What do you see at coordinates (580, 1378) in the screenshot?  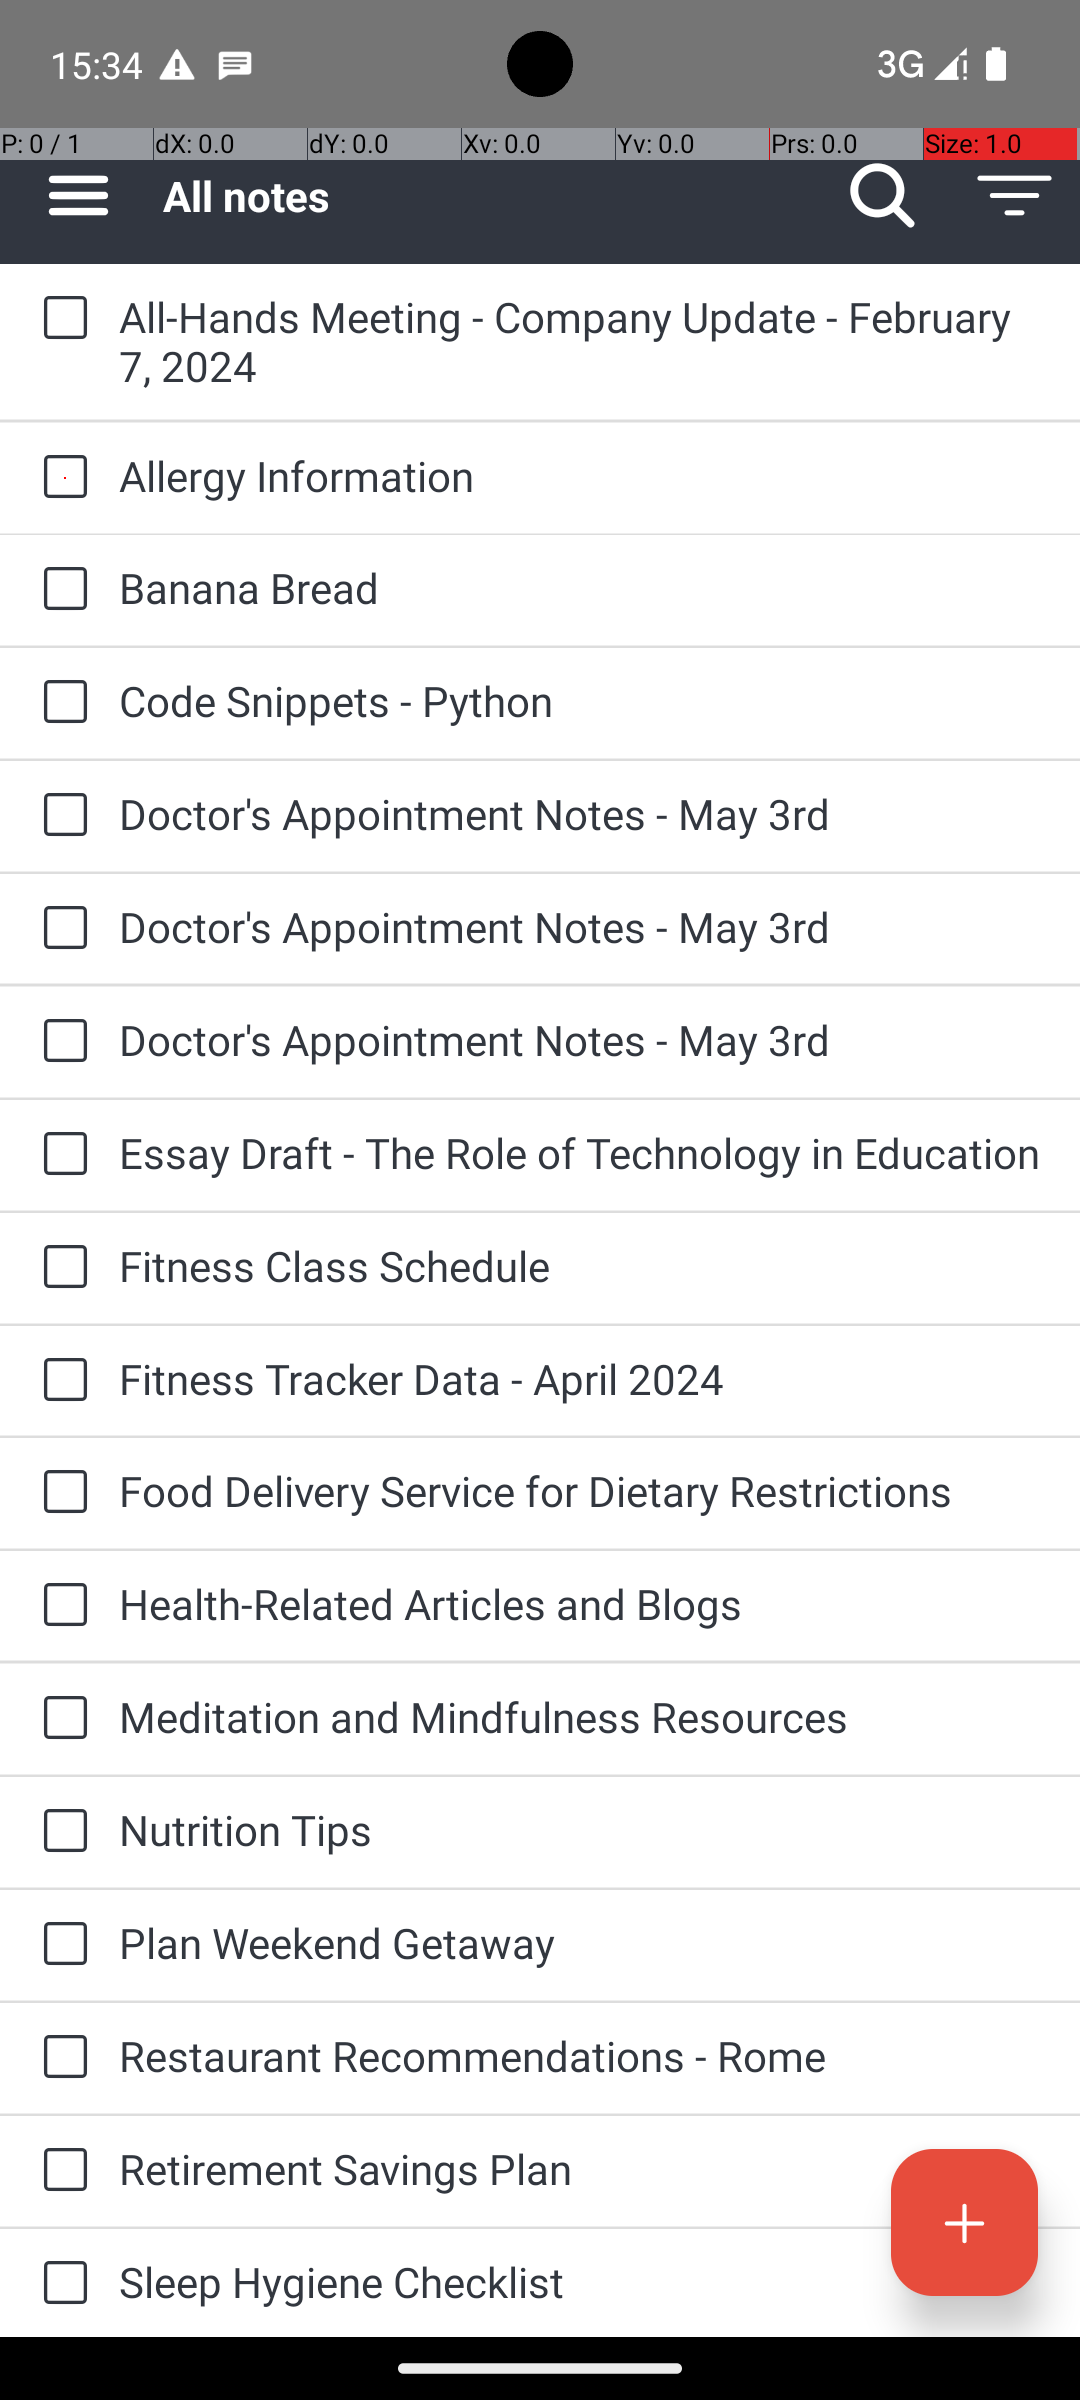 I see `Fitness Tracker Data - April 2024` at bounding box center [580, 1378].